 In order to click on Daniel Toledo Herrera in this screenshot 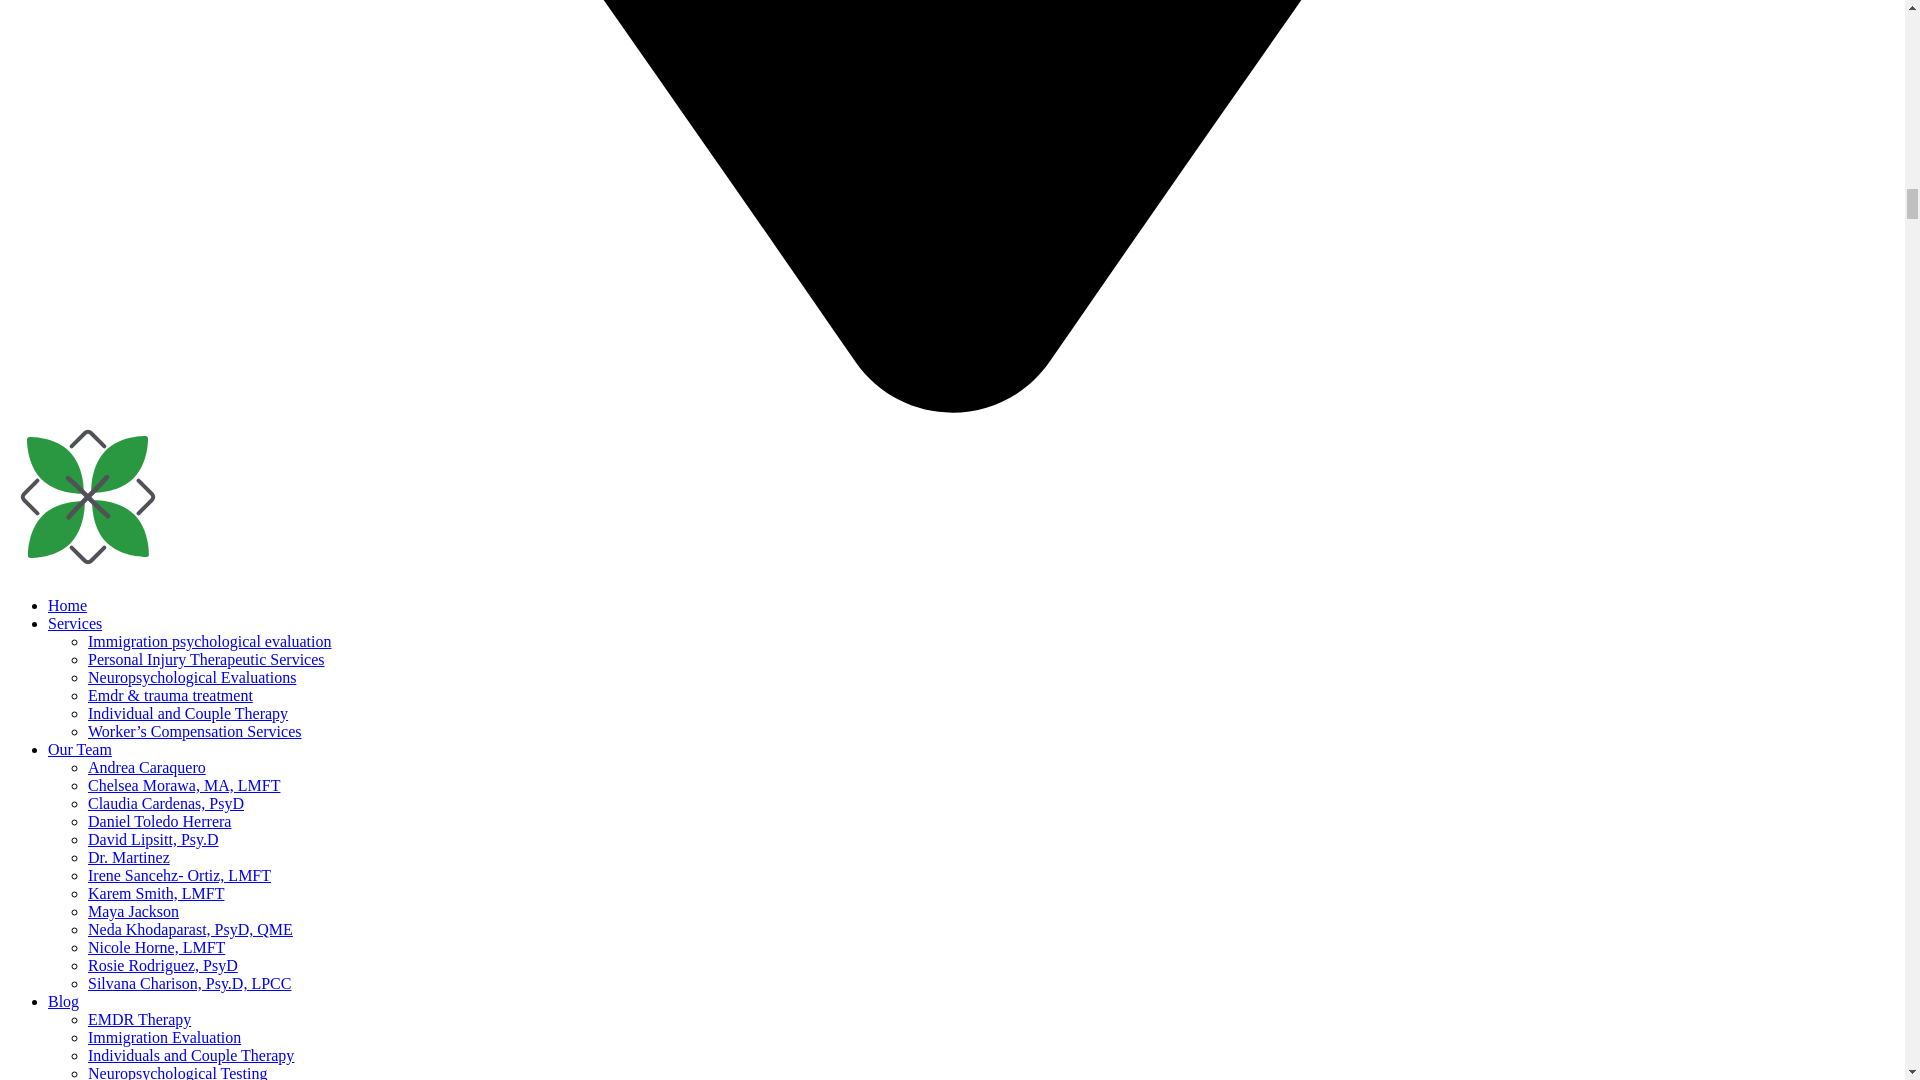, I will do `click(159, 822)`.